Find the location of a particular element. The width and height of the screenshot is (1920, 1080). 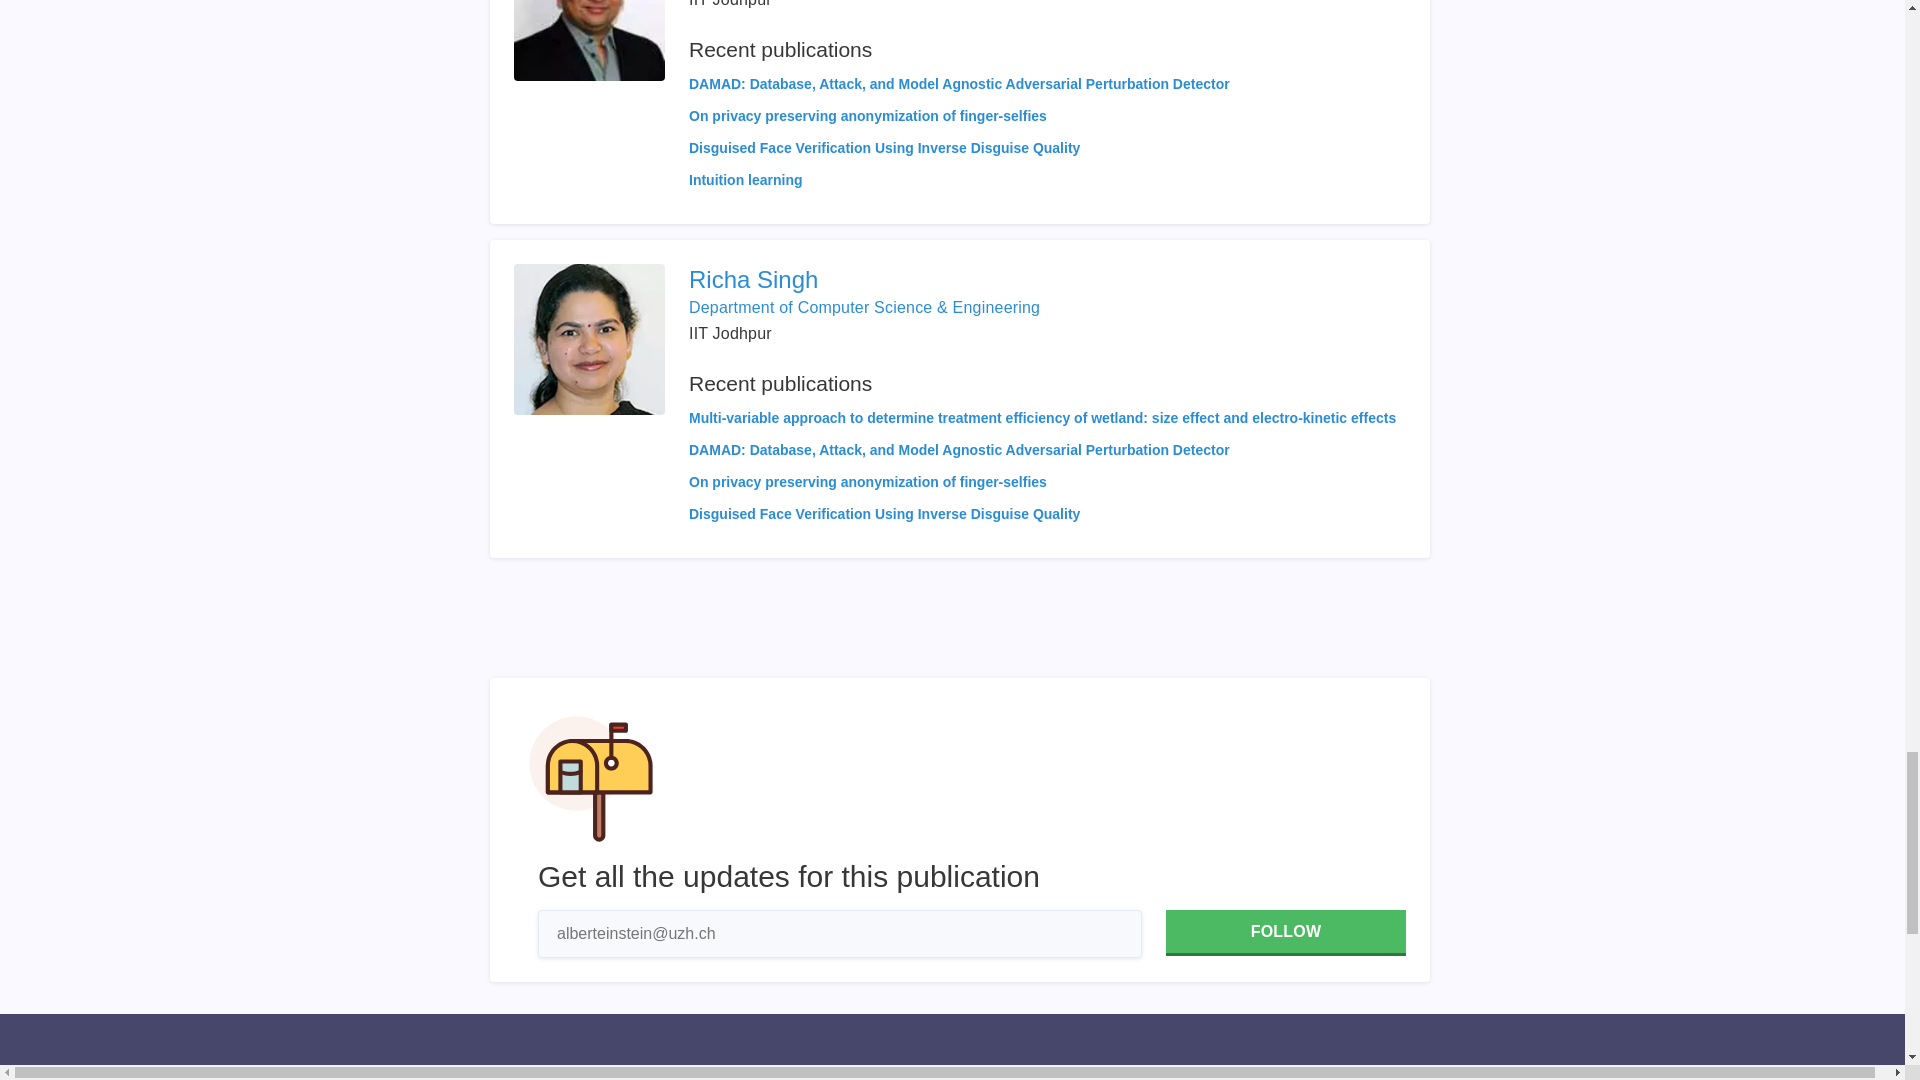

Disguised Face Verification Using Inverse Disguise Quality is located at coordinates (884, 514).